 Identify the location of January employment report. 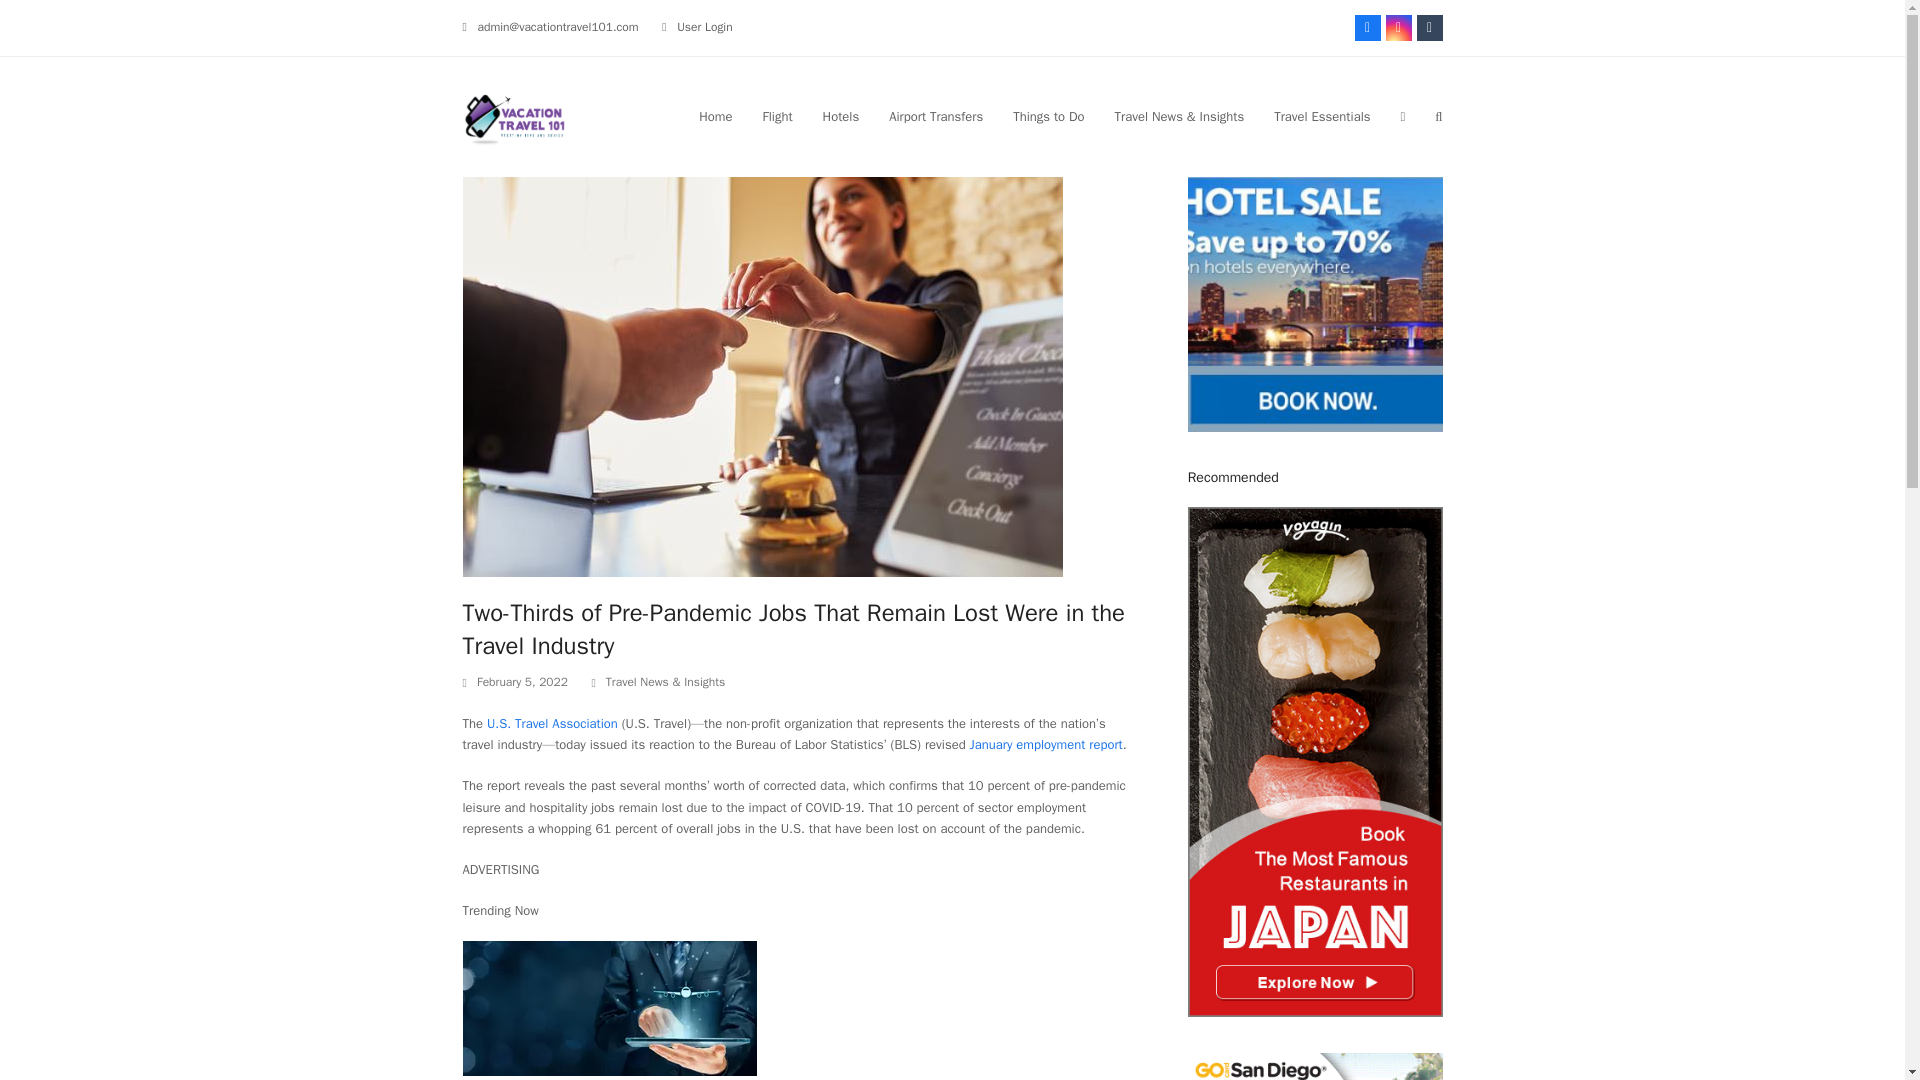
(1046, 744).